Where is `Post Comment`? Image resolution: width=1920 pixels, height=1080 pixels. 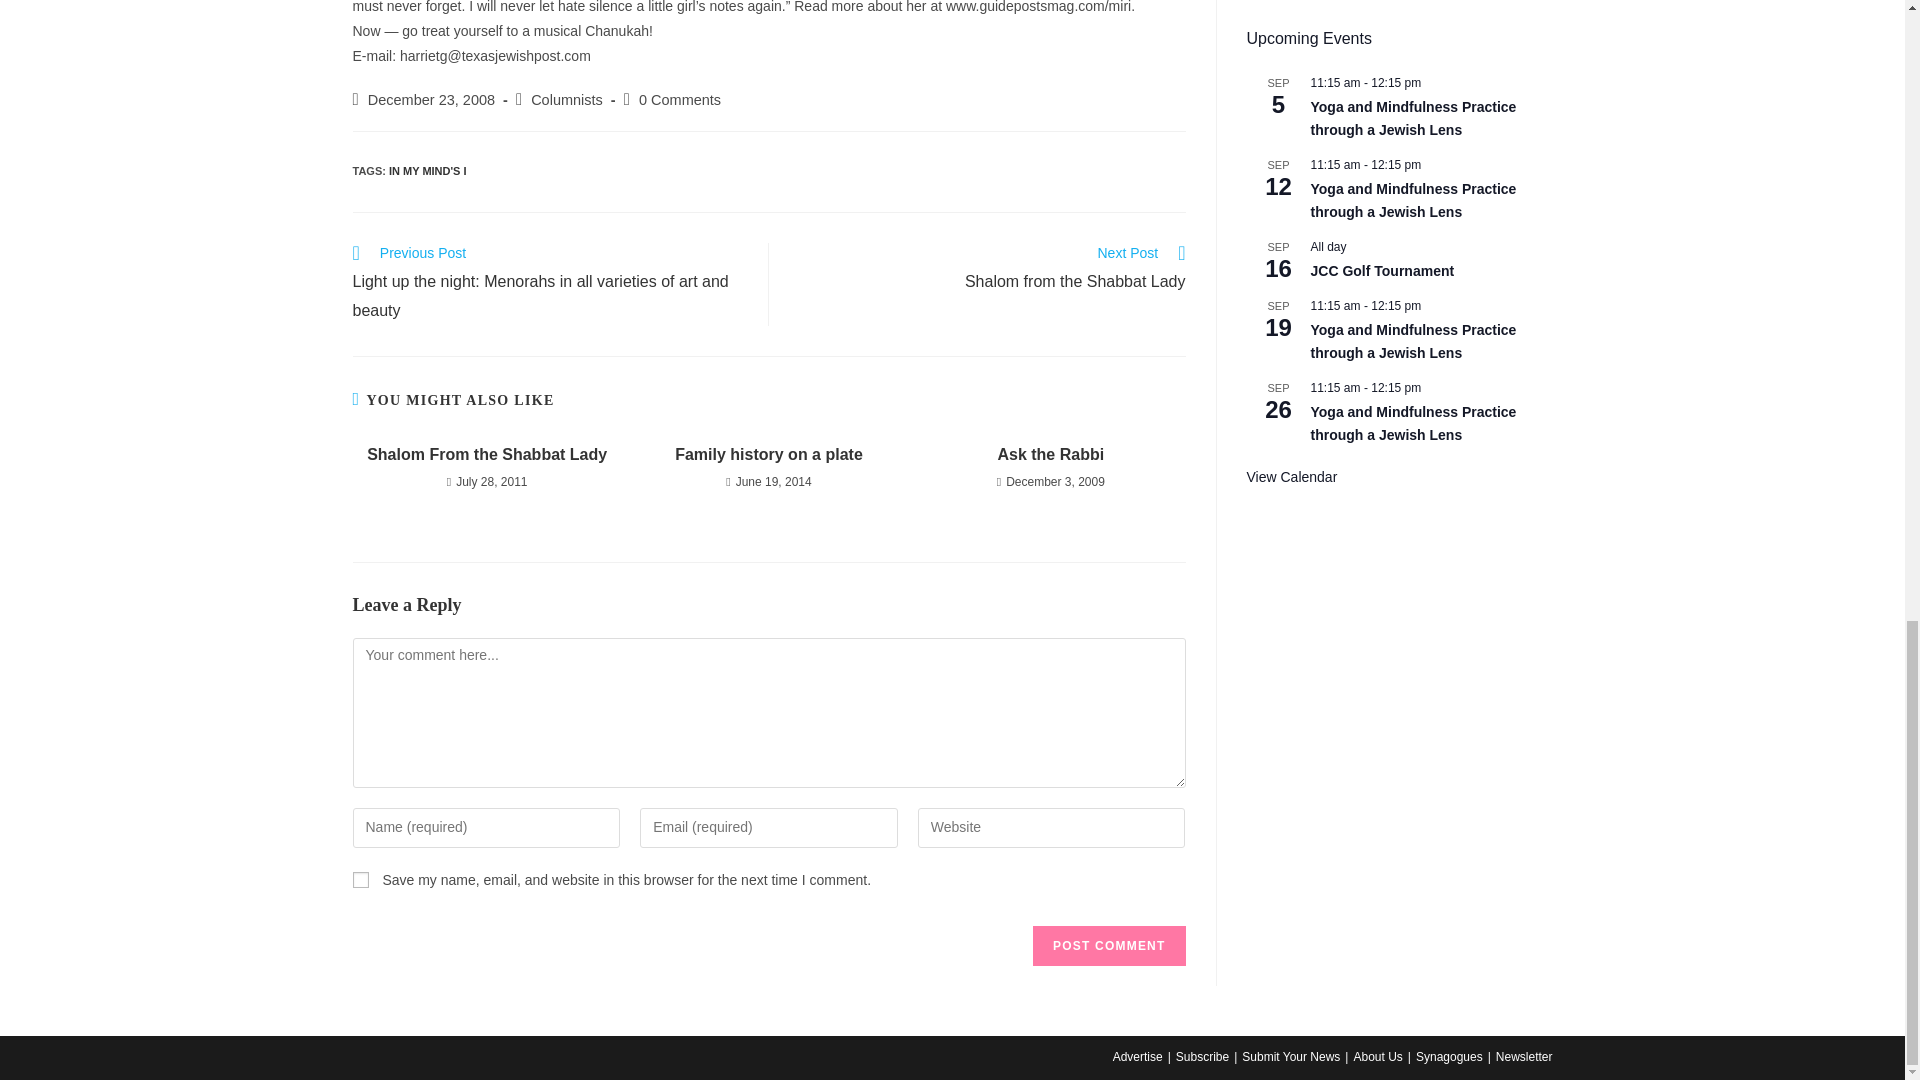 Post Comment is located at coordinates (1108, 945).